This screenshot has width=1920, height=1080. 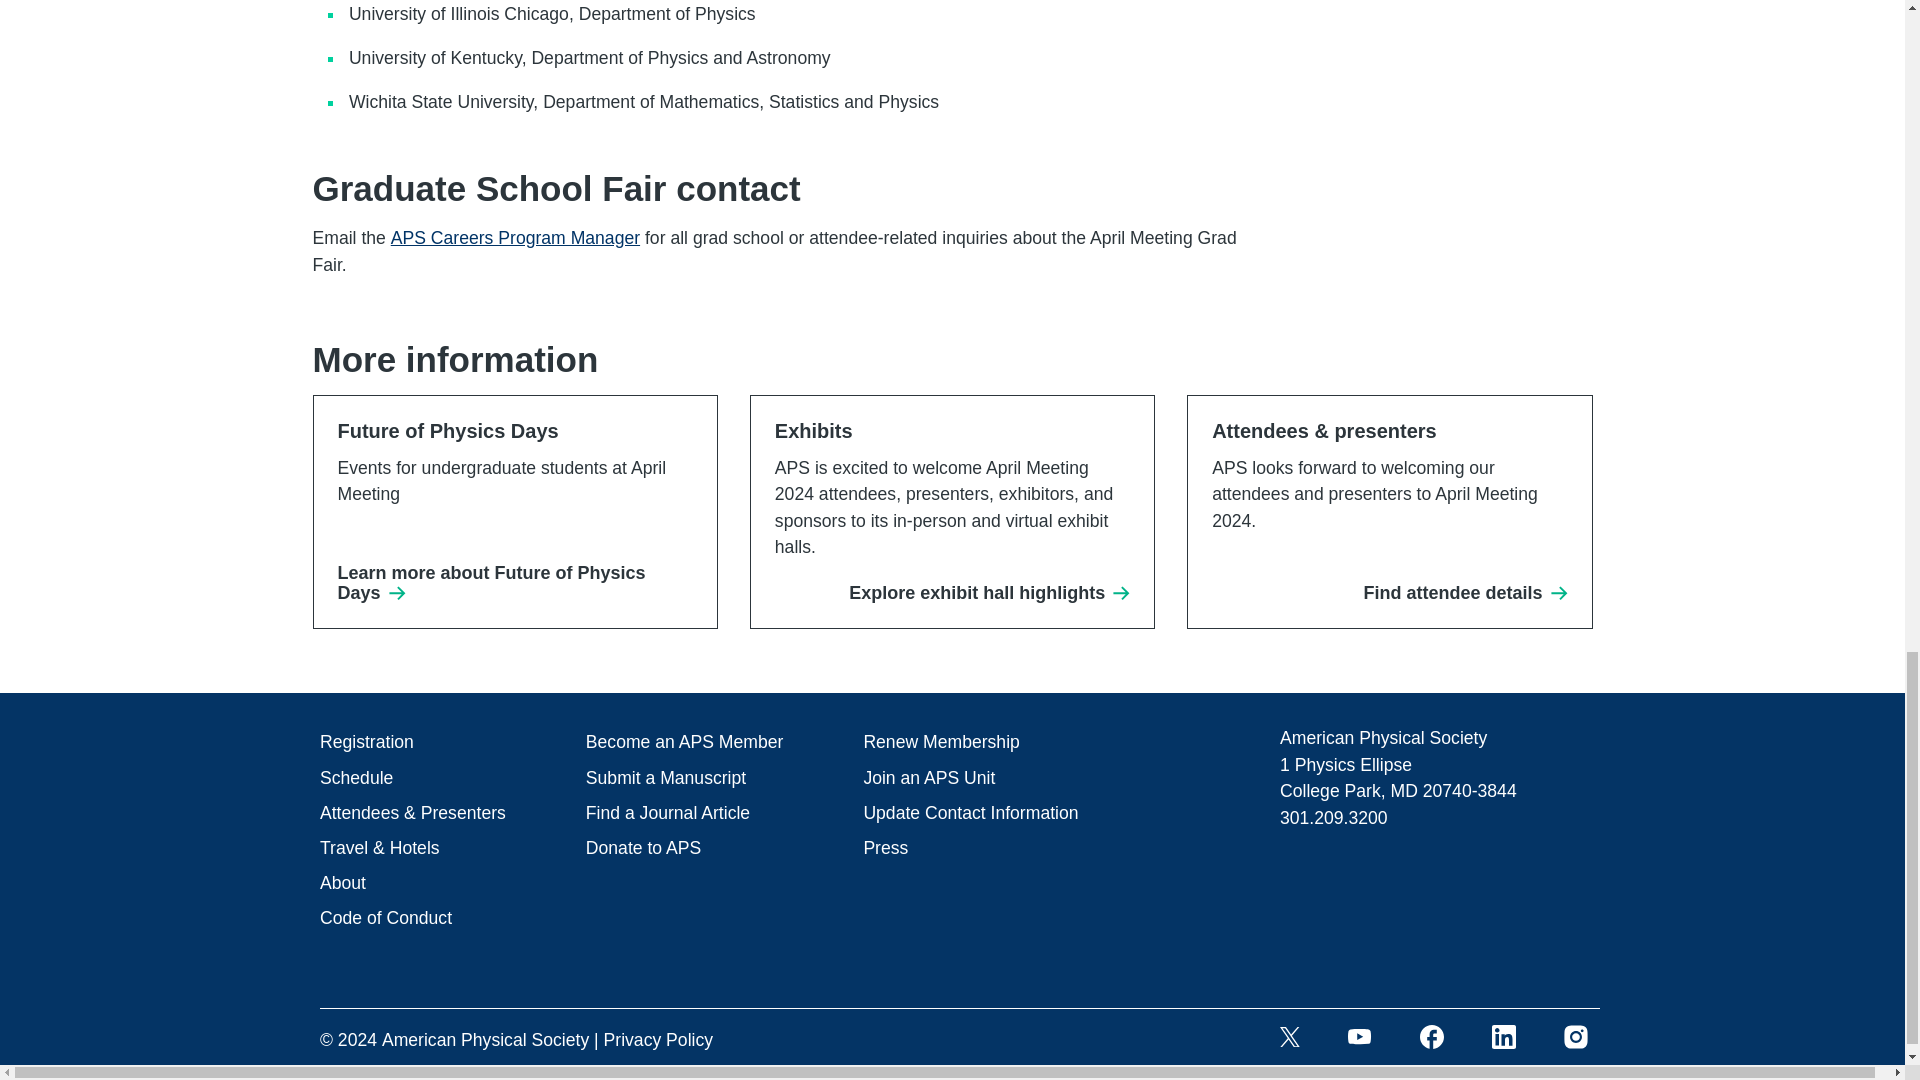 What do you see at coordinates (989, 594) in the screenshot?
I see `Explore exhibit hall highlights` at bounding box center [989, 594].